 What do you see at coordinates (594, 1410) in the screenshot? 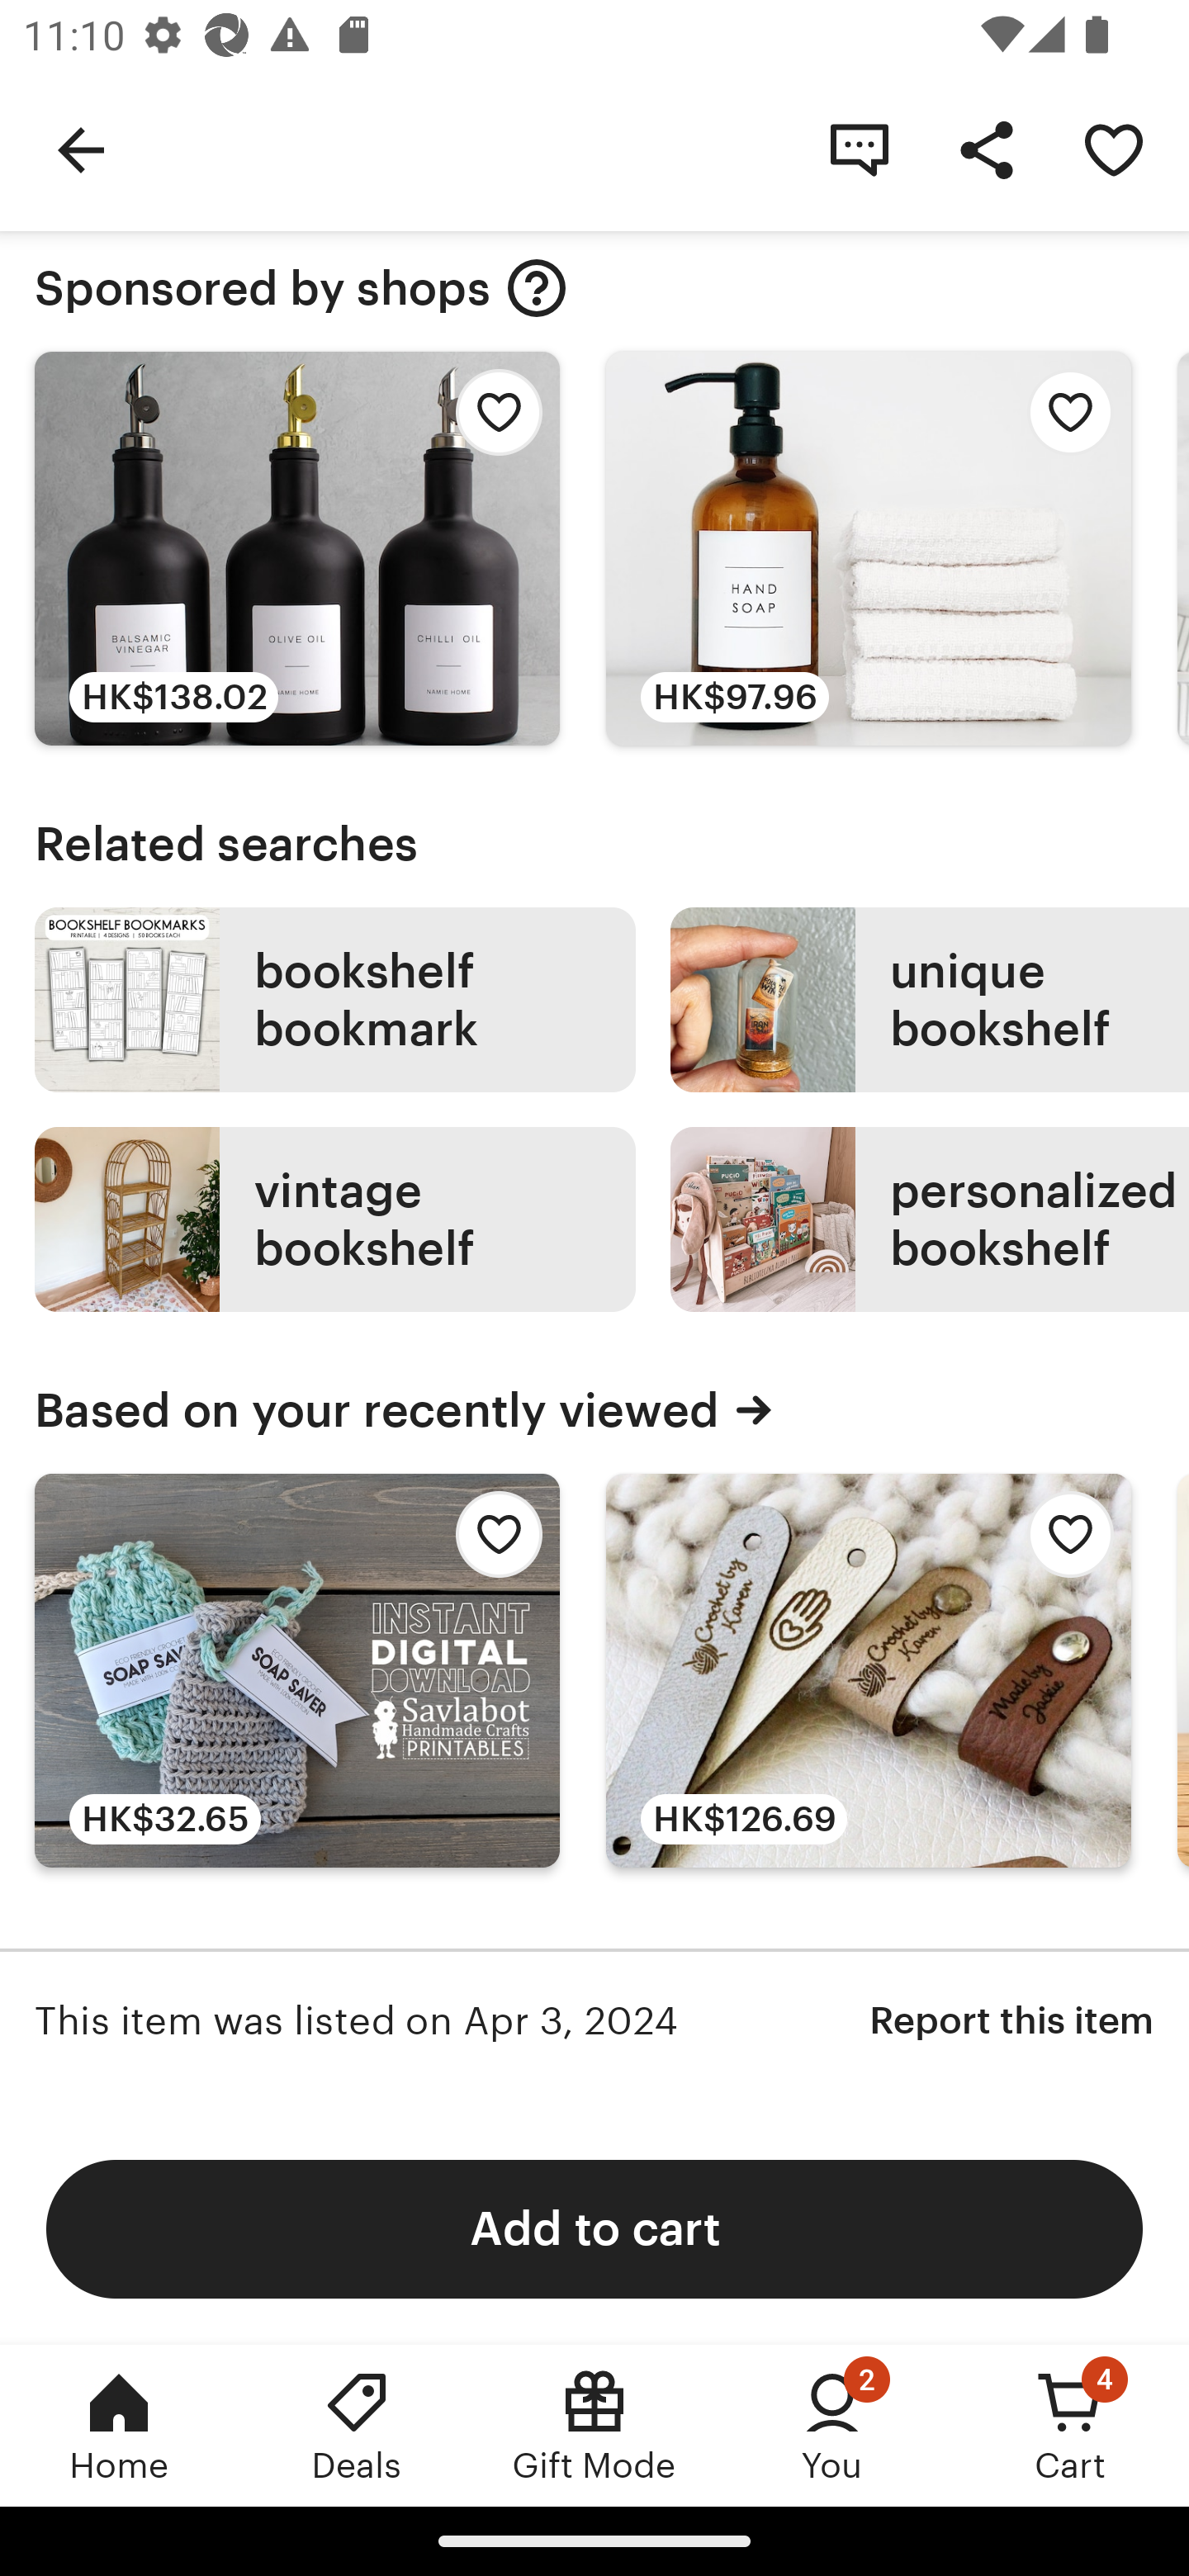
I see `Based on your recently viewed ` at bounding box center [594, 1410].